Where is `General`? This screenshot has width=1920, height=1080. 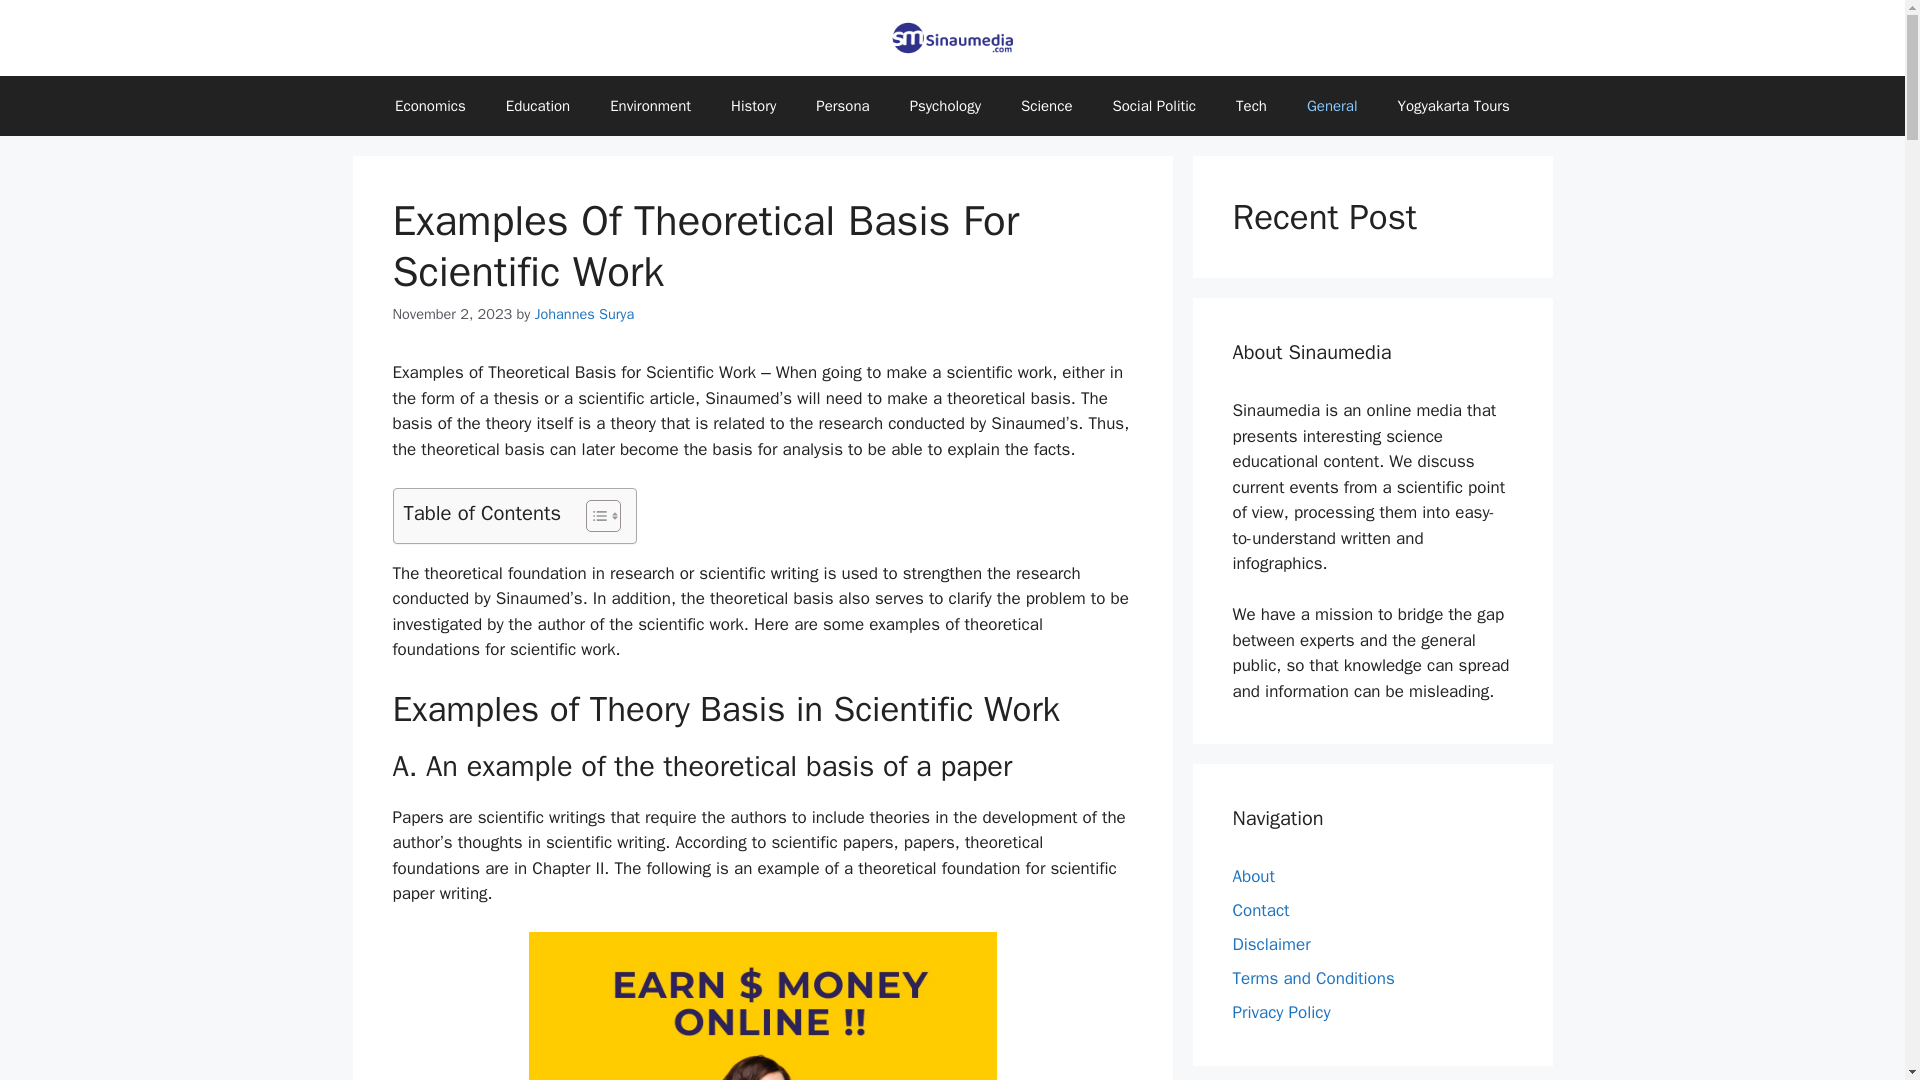 General is located at coordinates (1332, 106).